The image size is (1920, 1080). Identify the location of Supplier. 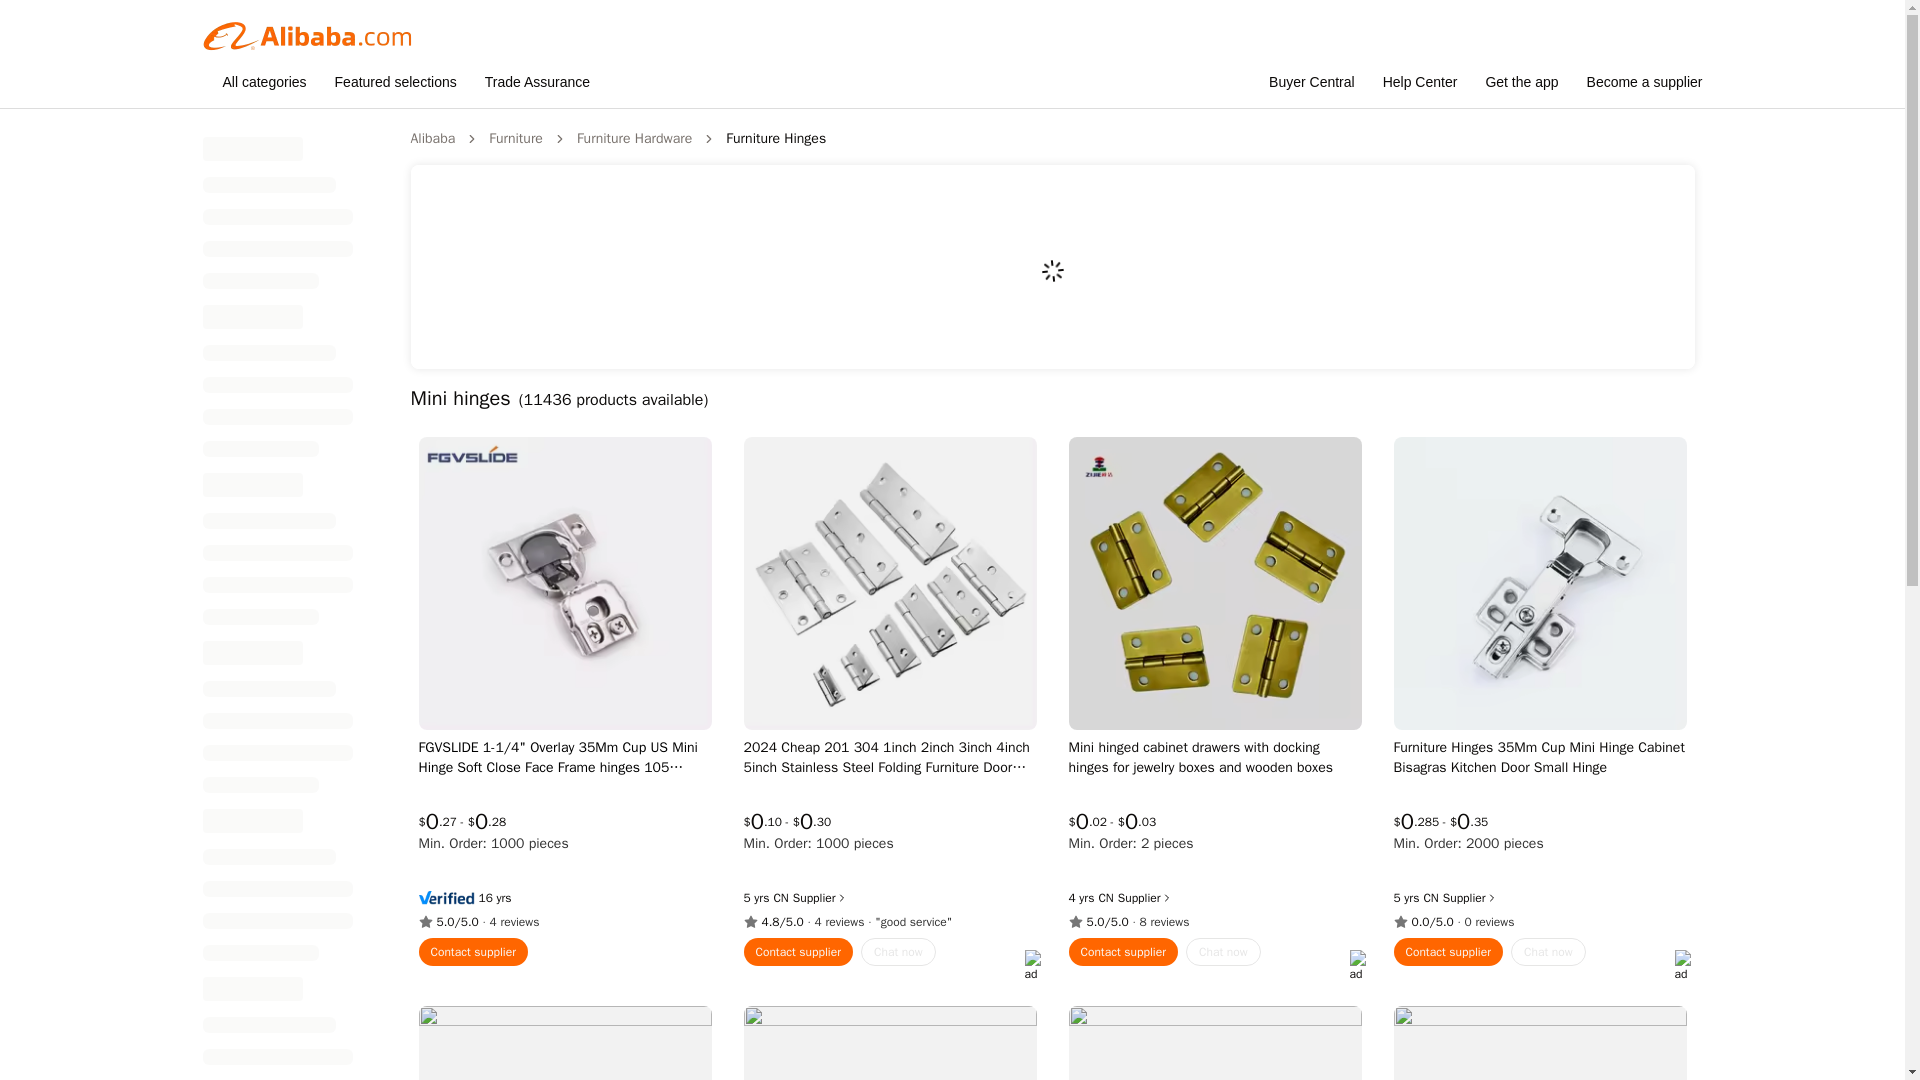
(562, 898).